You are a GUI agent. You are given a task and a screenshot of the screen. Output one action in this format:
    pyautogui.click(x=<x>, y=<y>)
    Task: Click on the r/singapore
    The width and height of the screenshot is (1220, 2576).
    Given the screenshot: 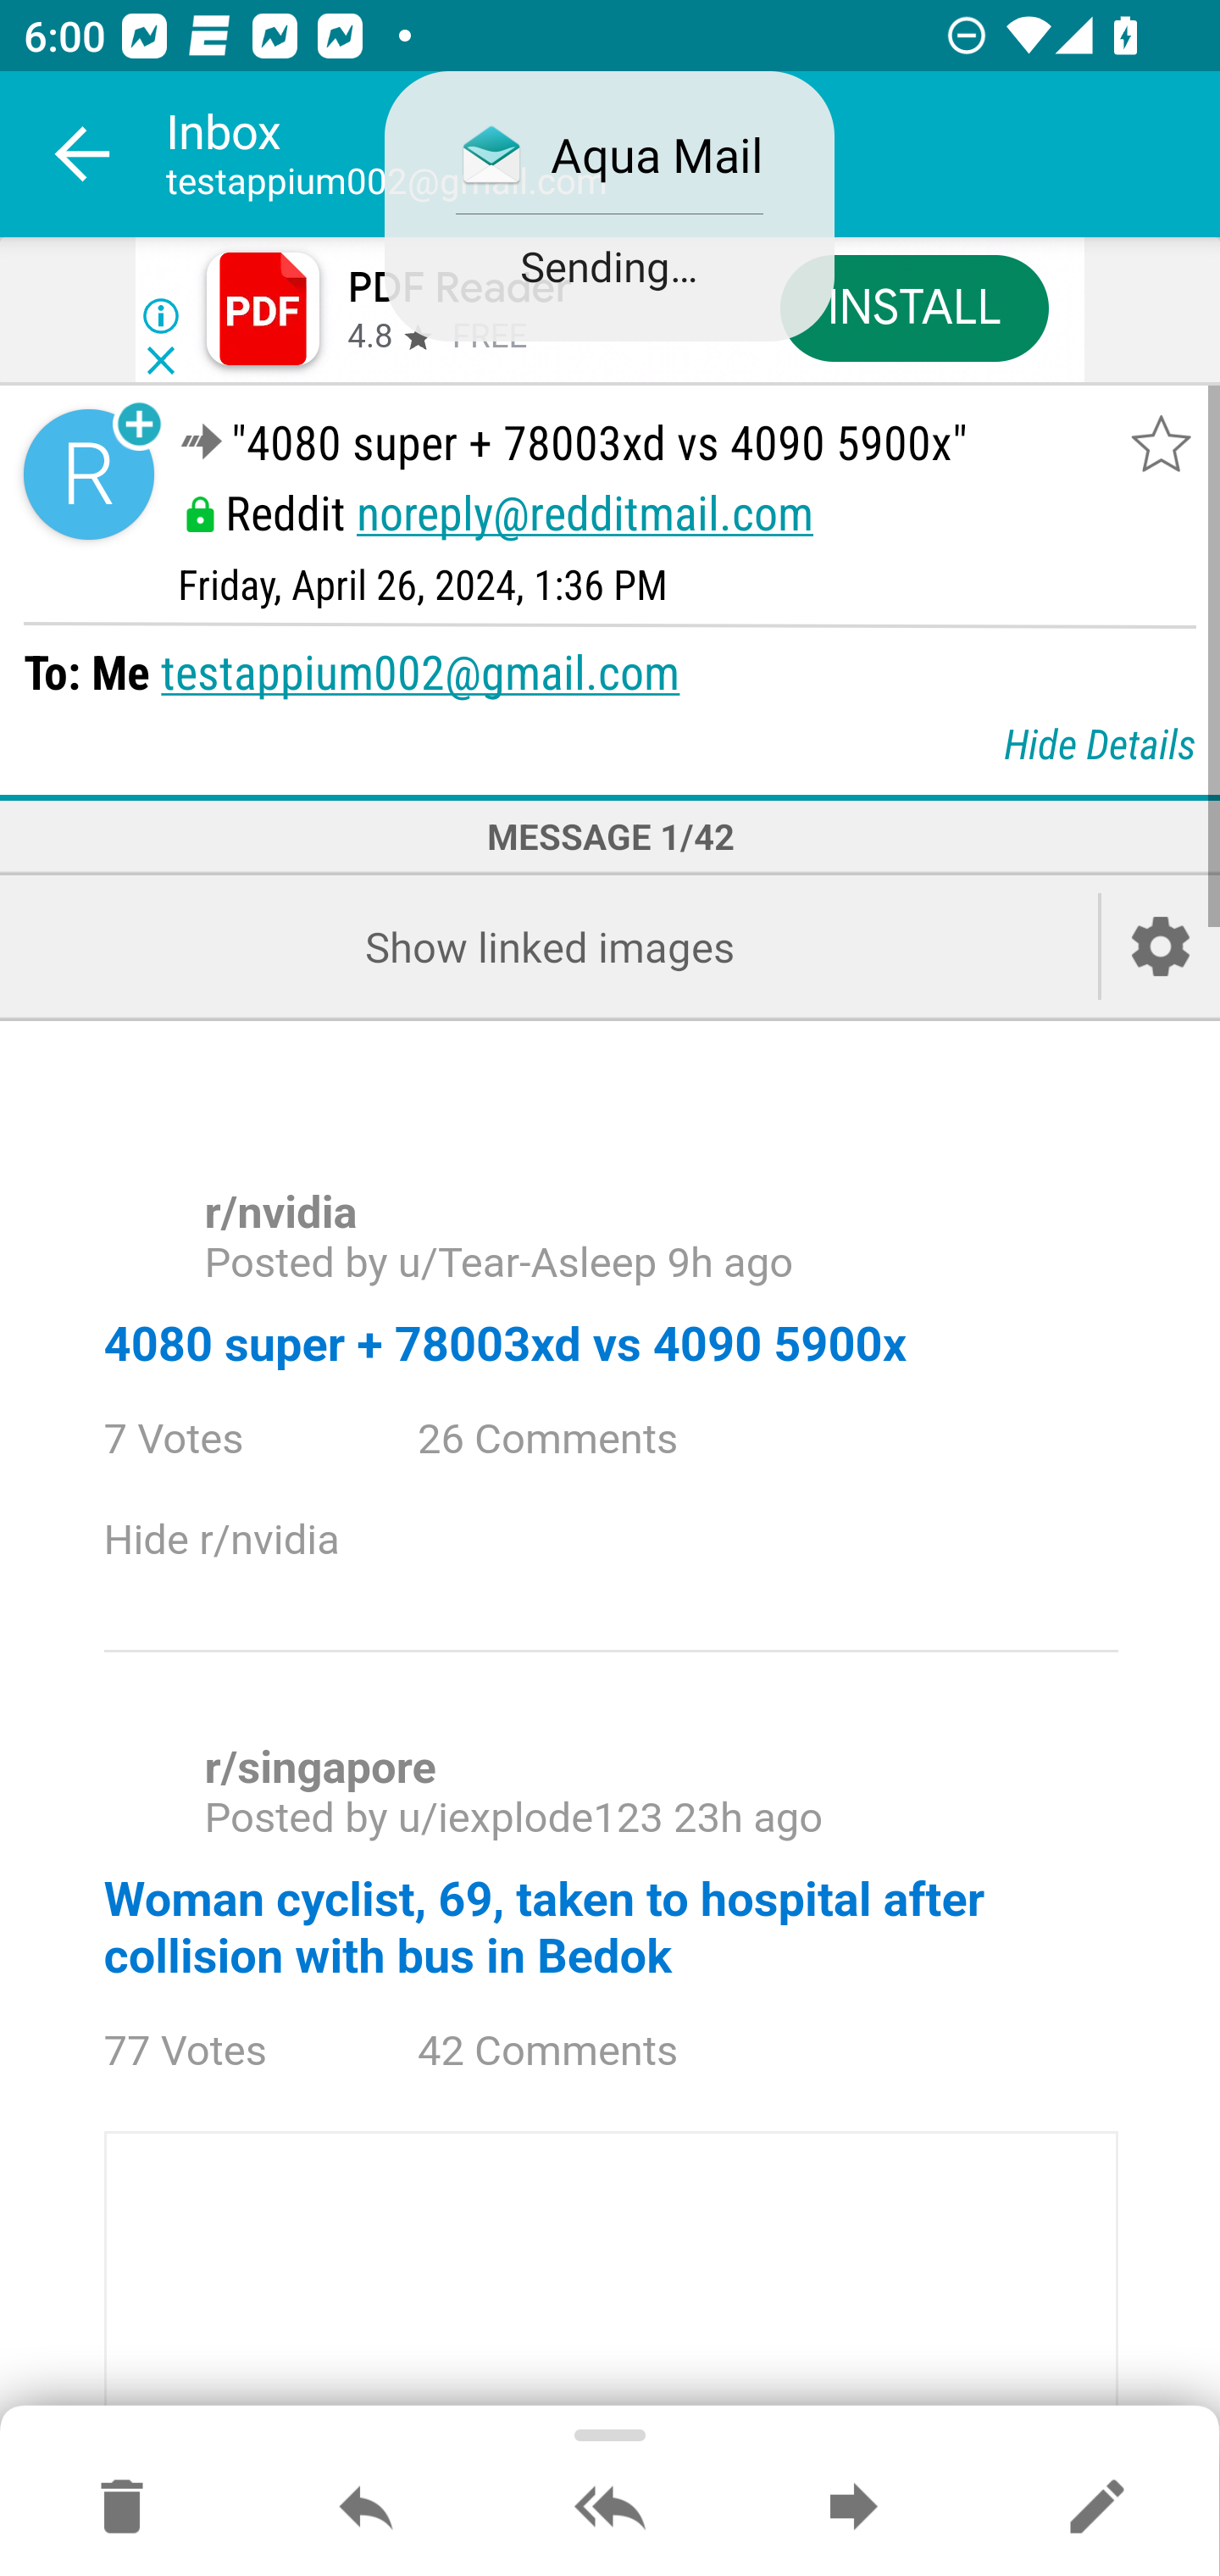 What is the action you would take?
    pyautogui.click(x=320, y=1768)
    